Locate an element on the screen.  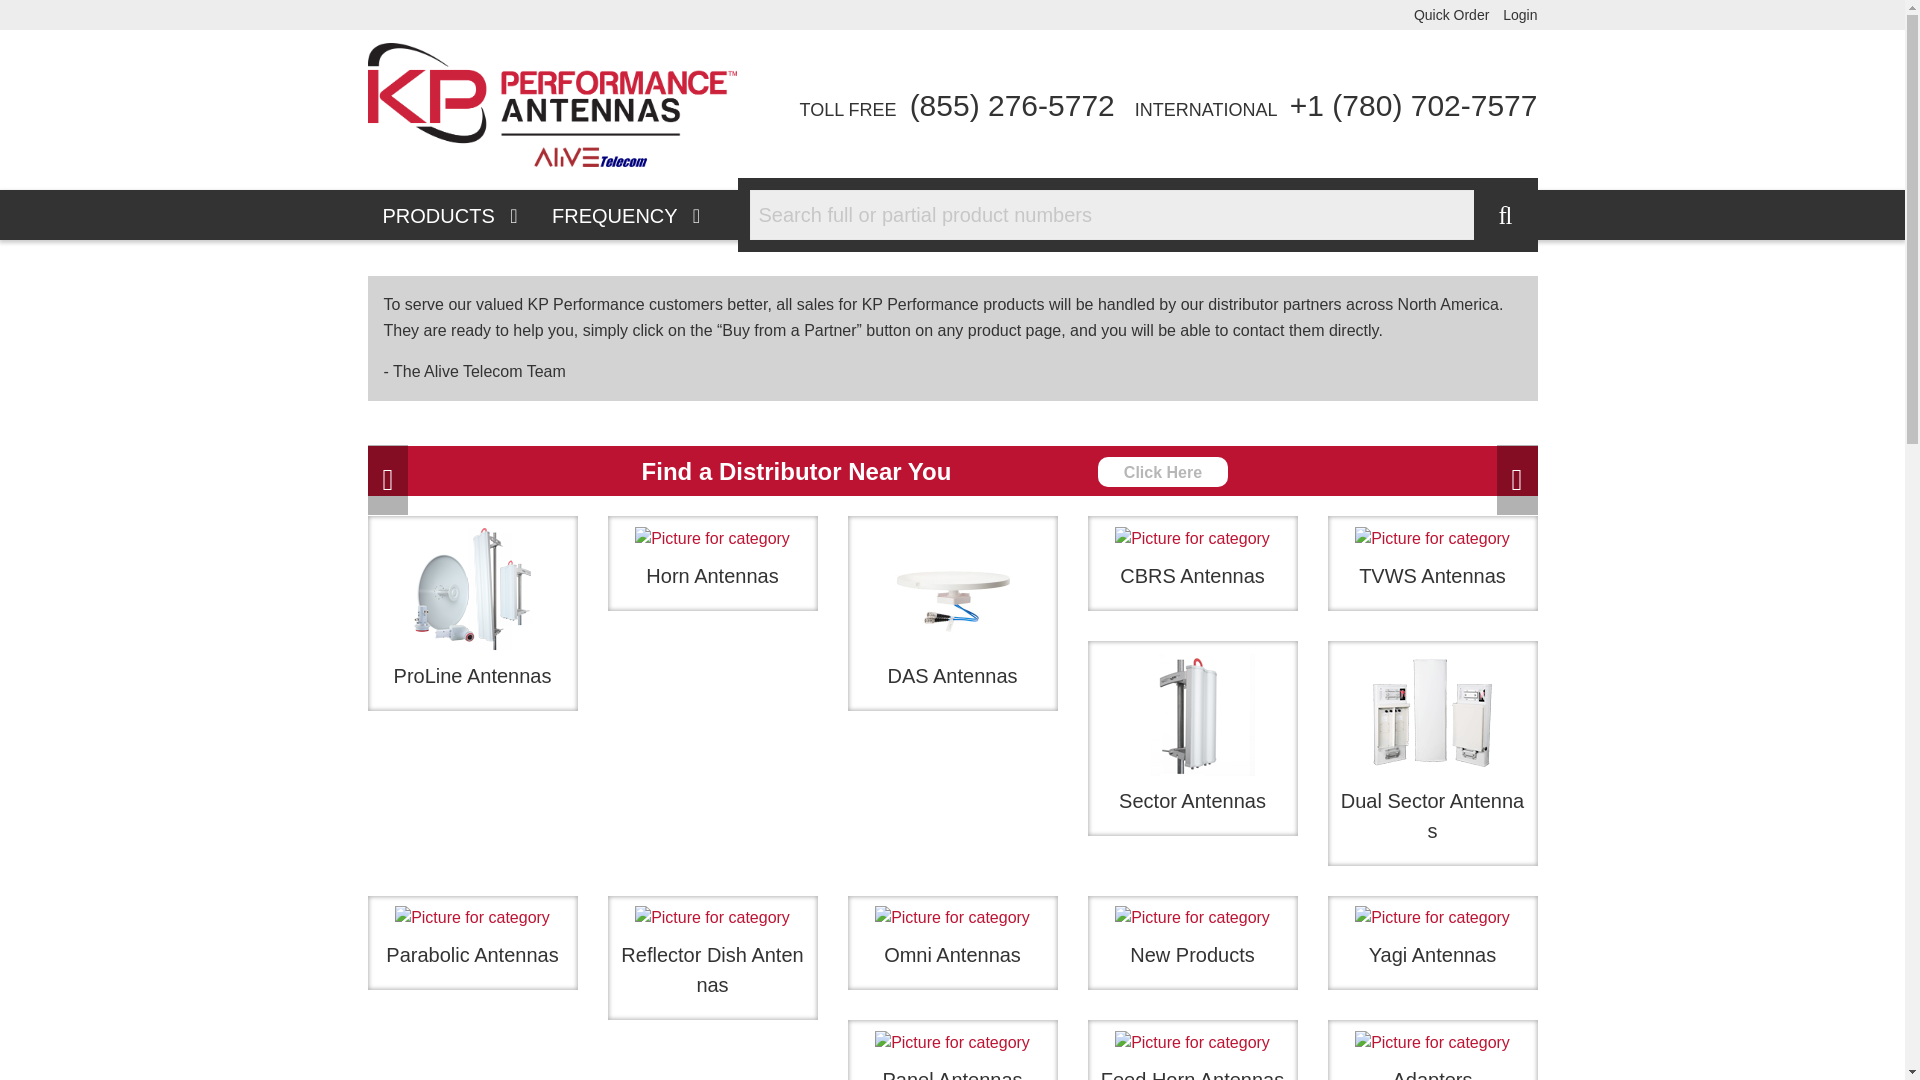
Show products in category  is located at coordinates (711, 564).